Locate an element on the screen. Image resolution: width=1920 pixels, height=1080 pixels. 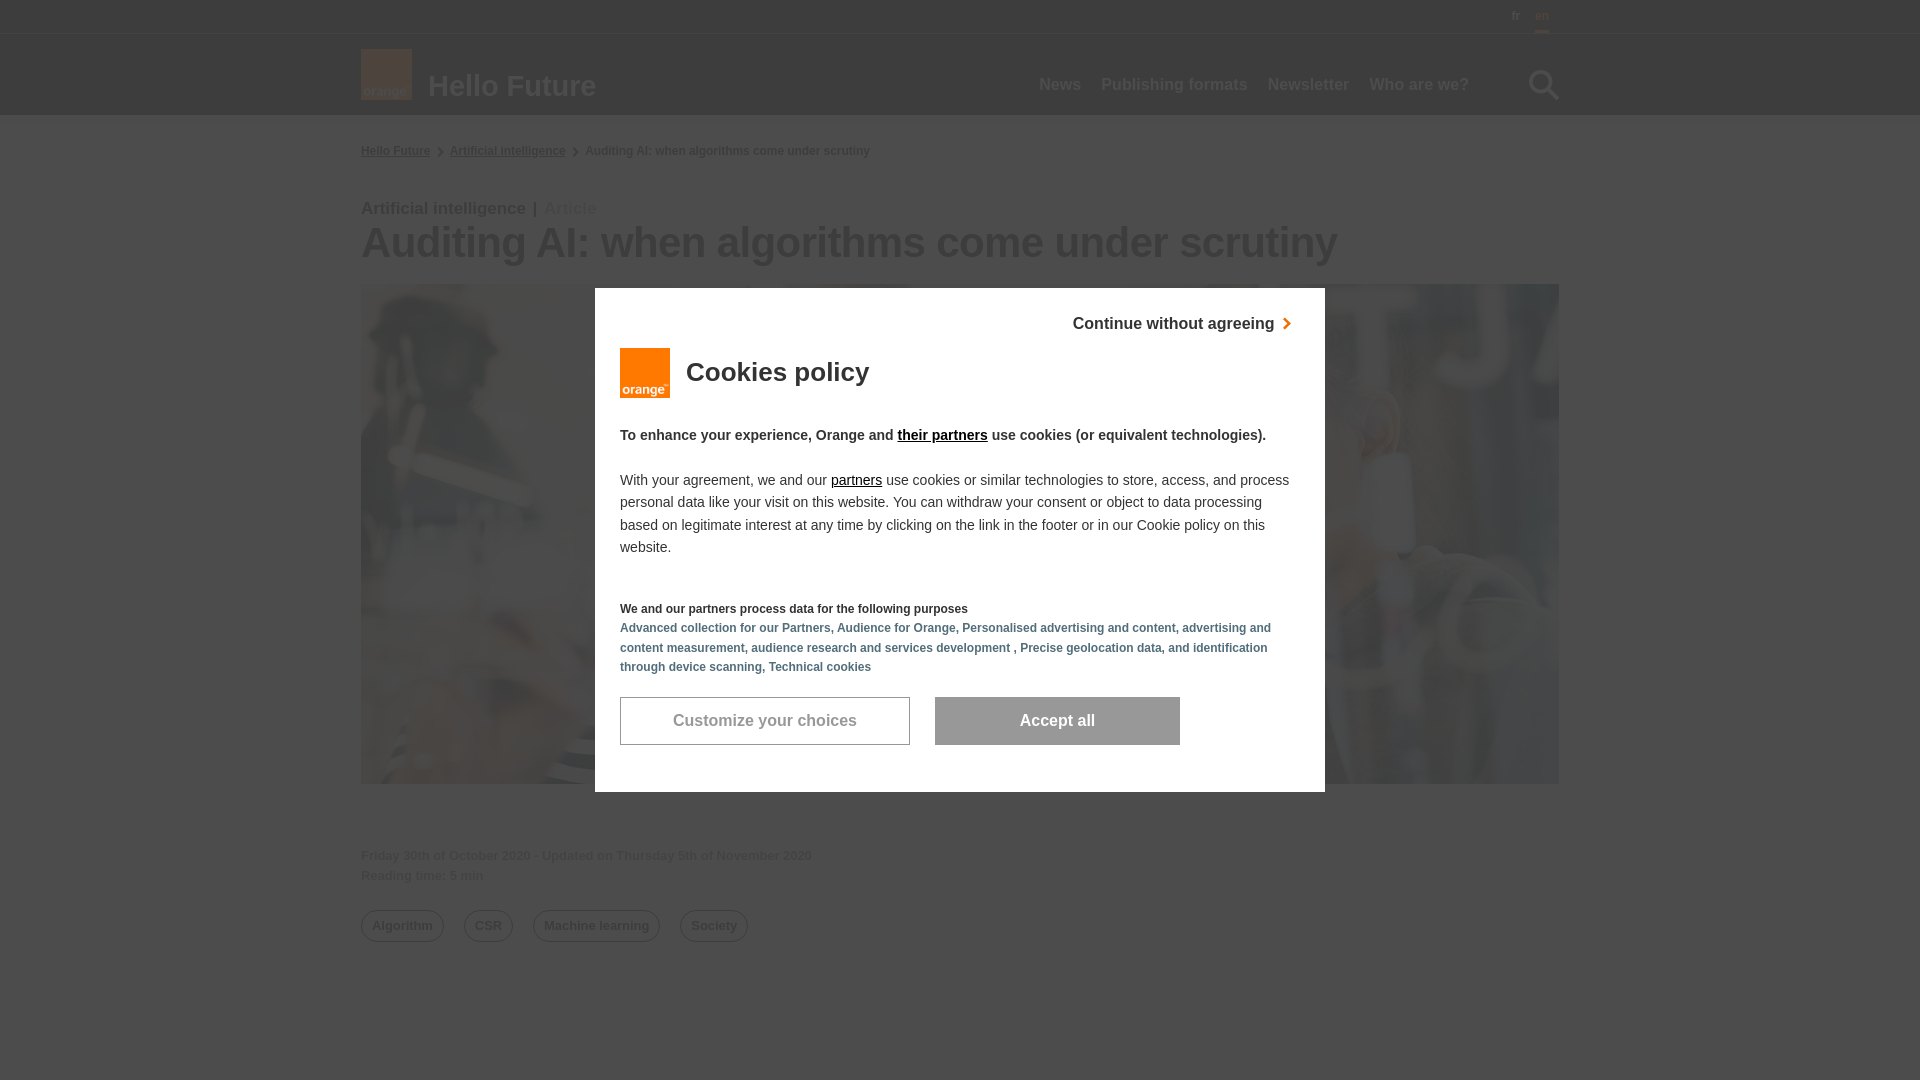
Newsletter is located at coordinates (1308, 85).